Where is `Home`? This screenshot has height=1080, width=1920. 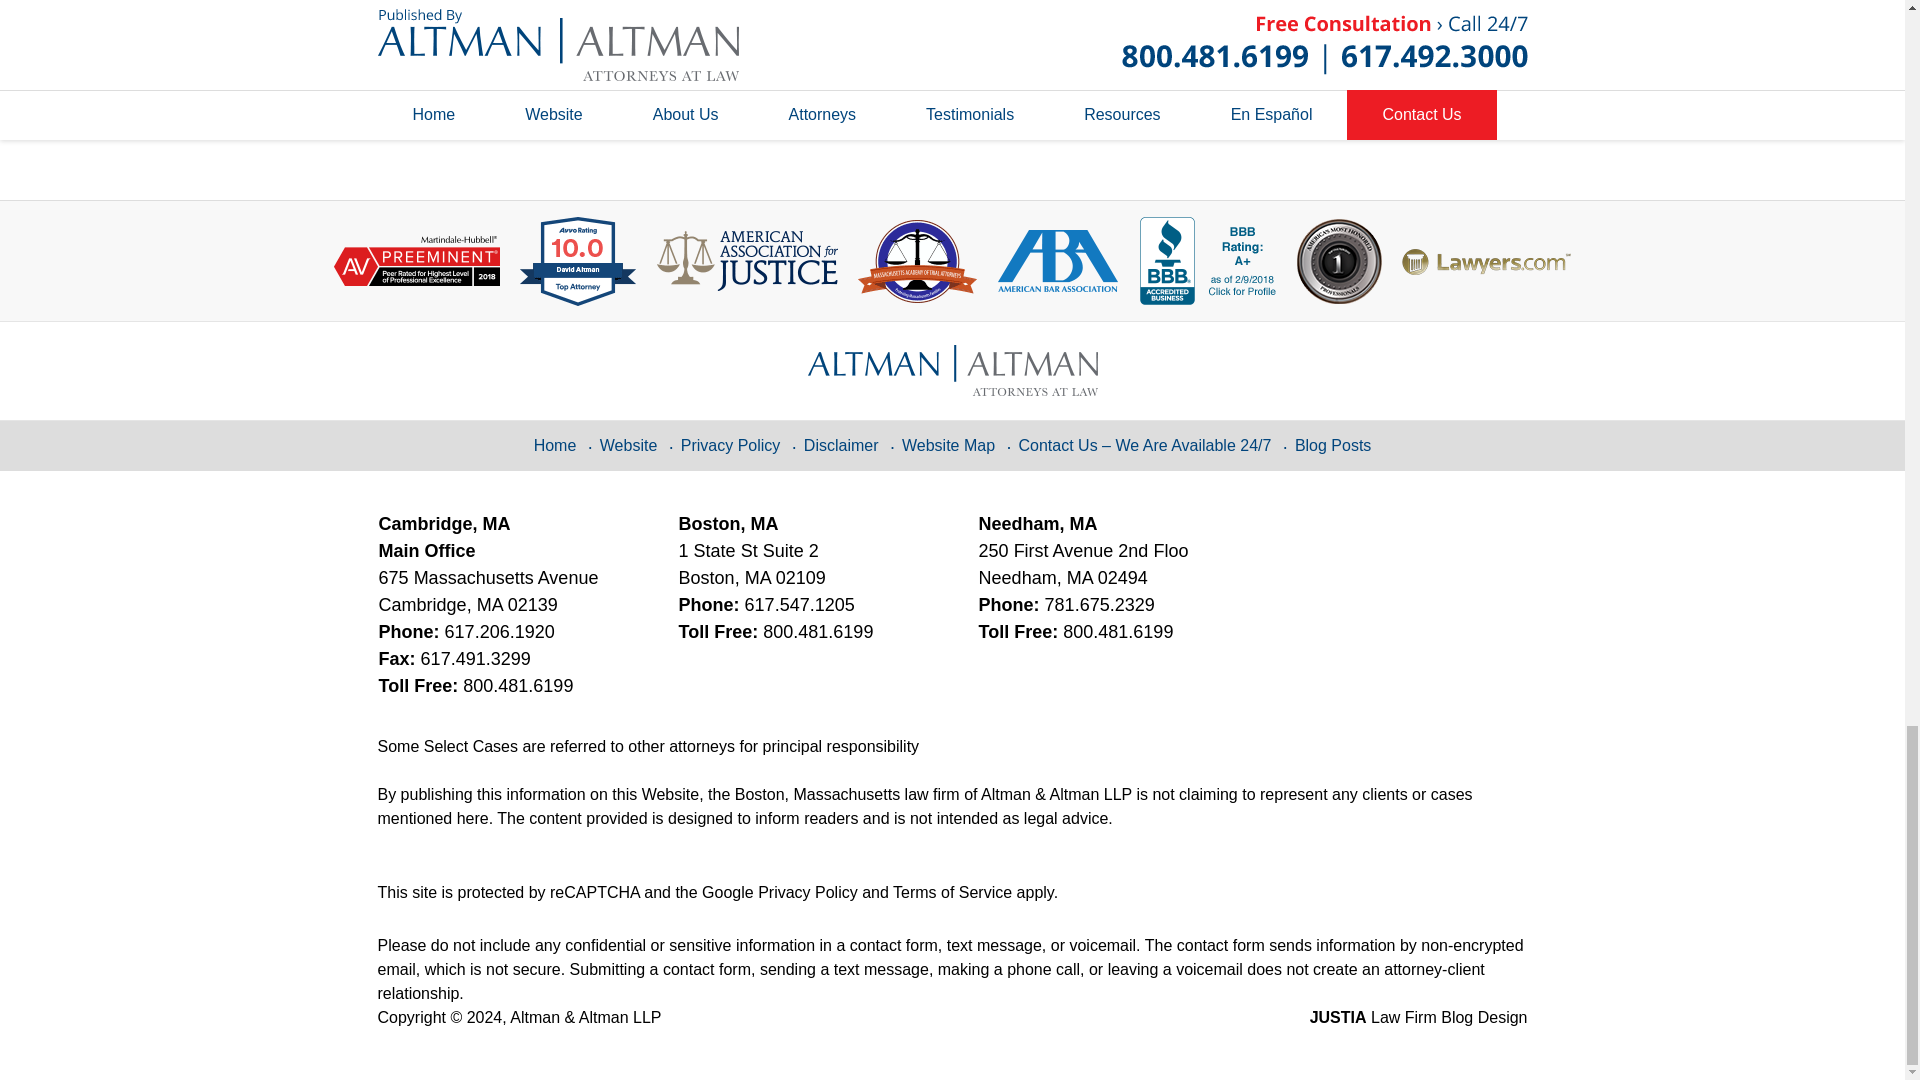
Home is located at coordinates (491, 74).